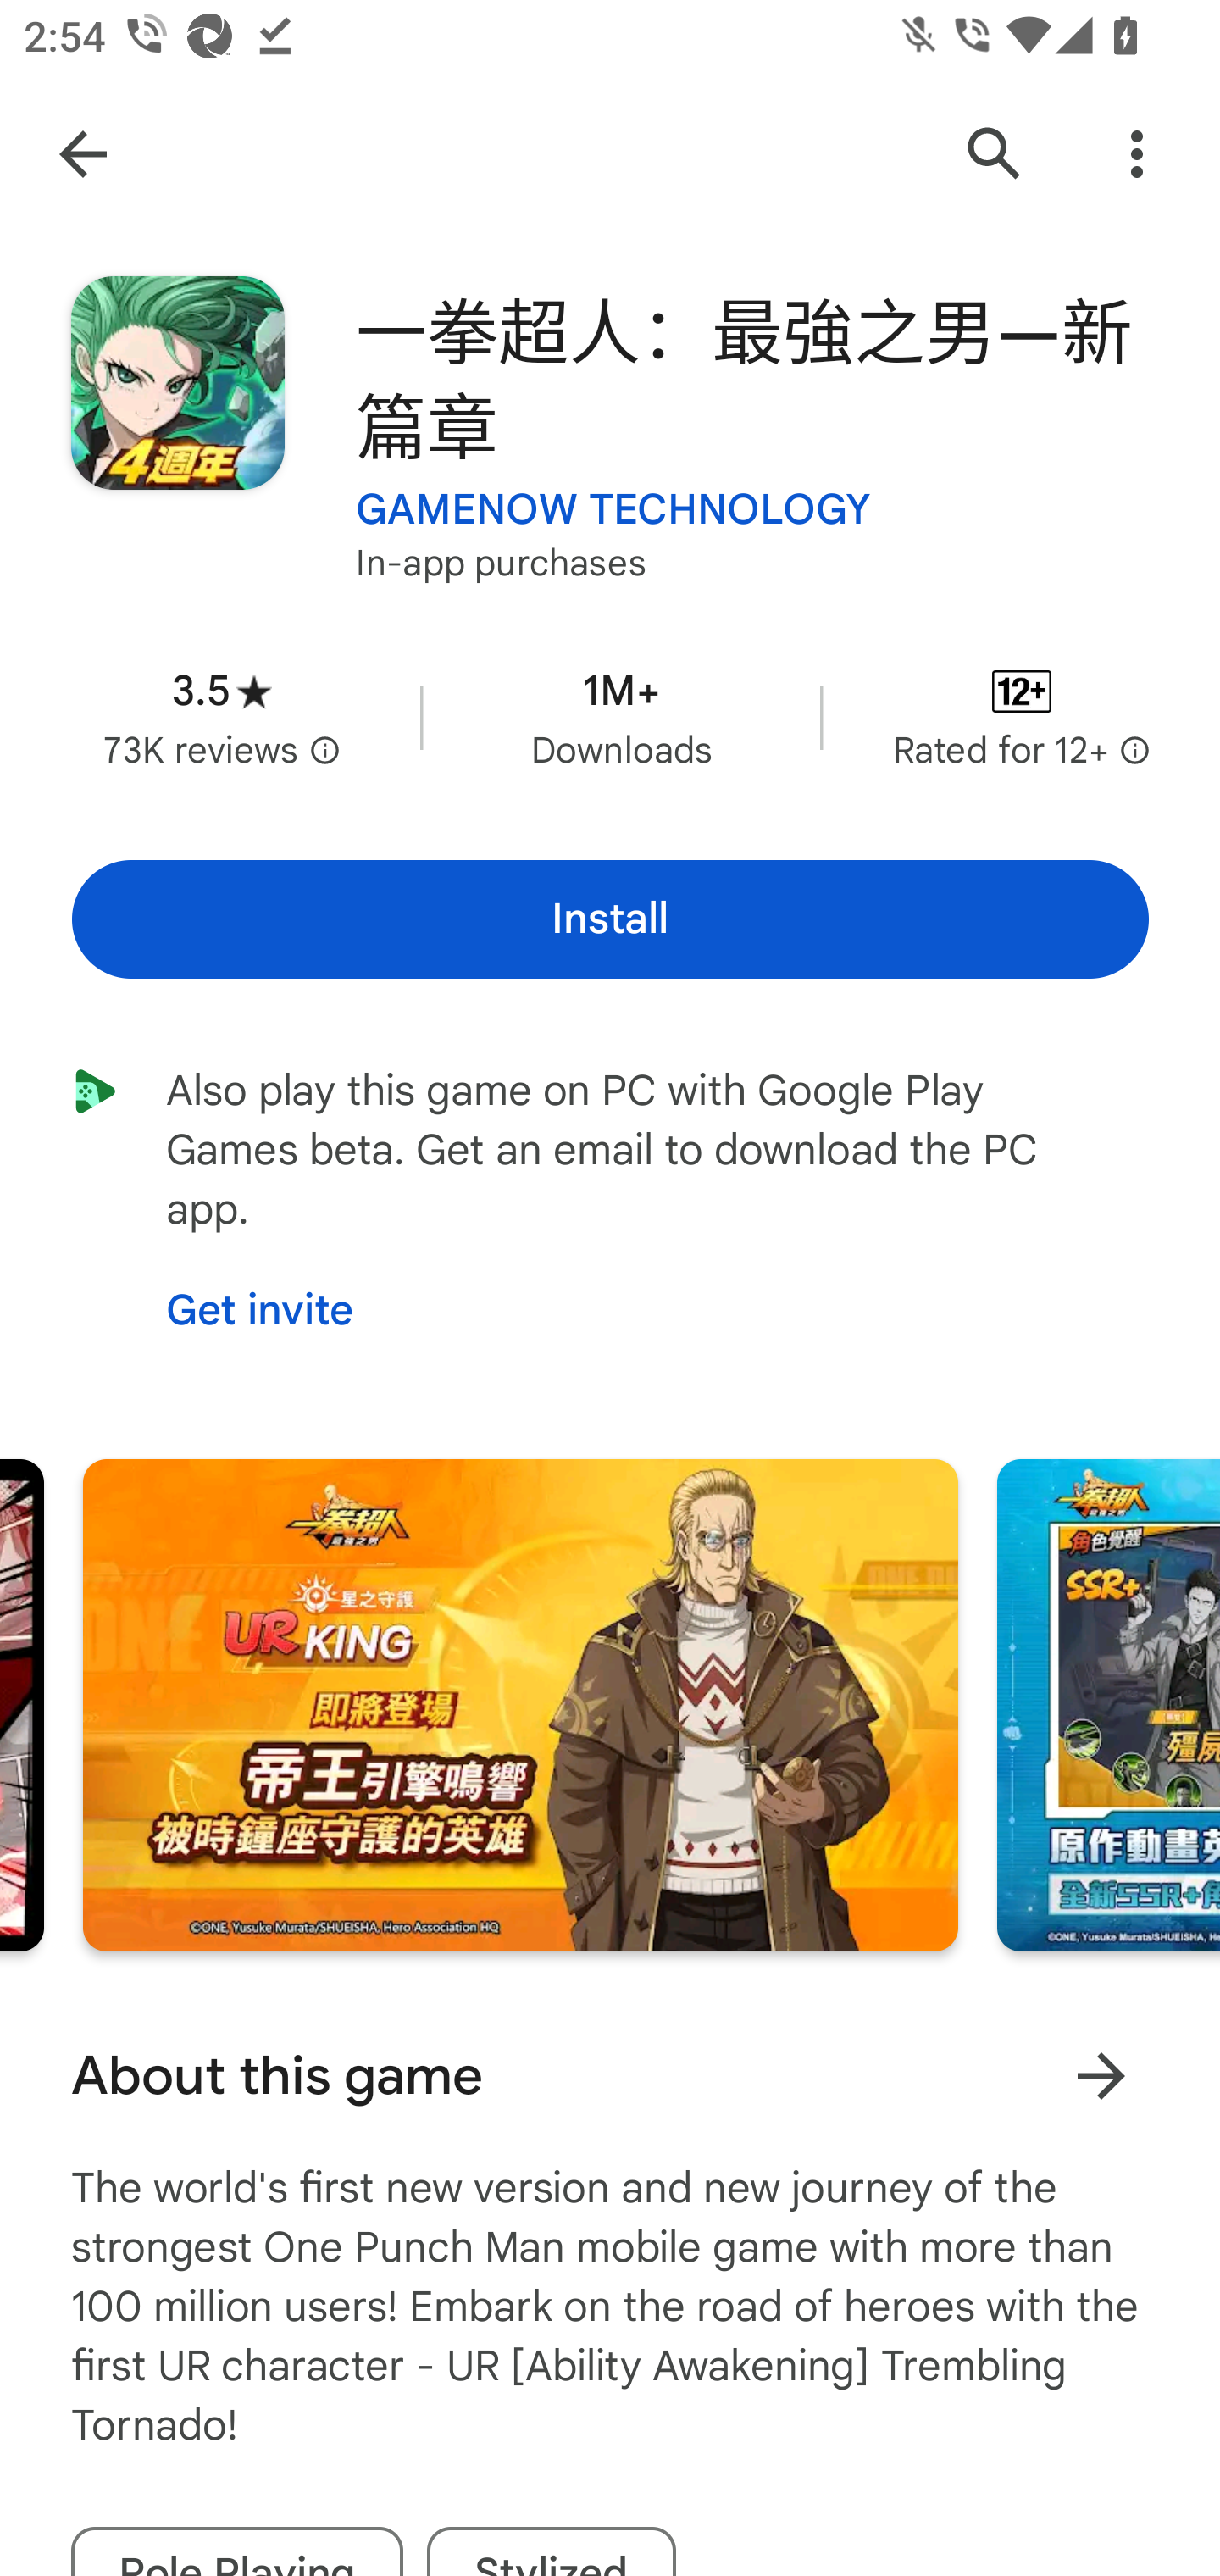  What do you see at coordinates (1137, 154) in the screenshot?
I see `More Options` at bounding box center [1137, 154].